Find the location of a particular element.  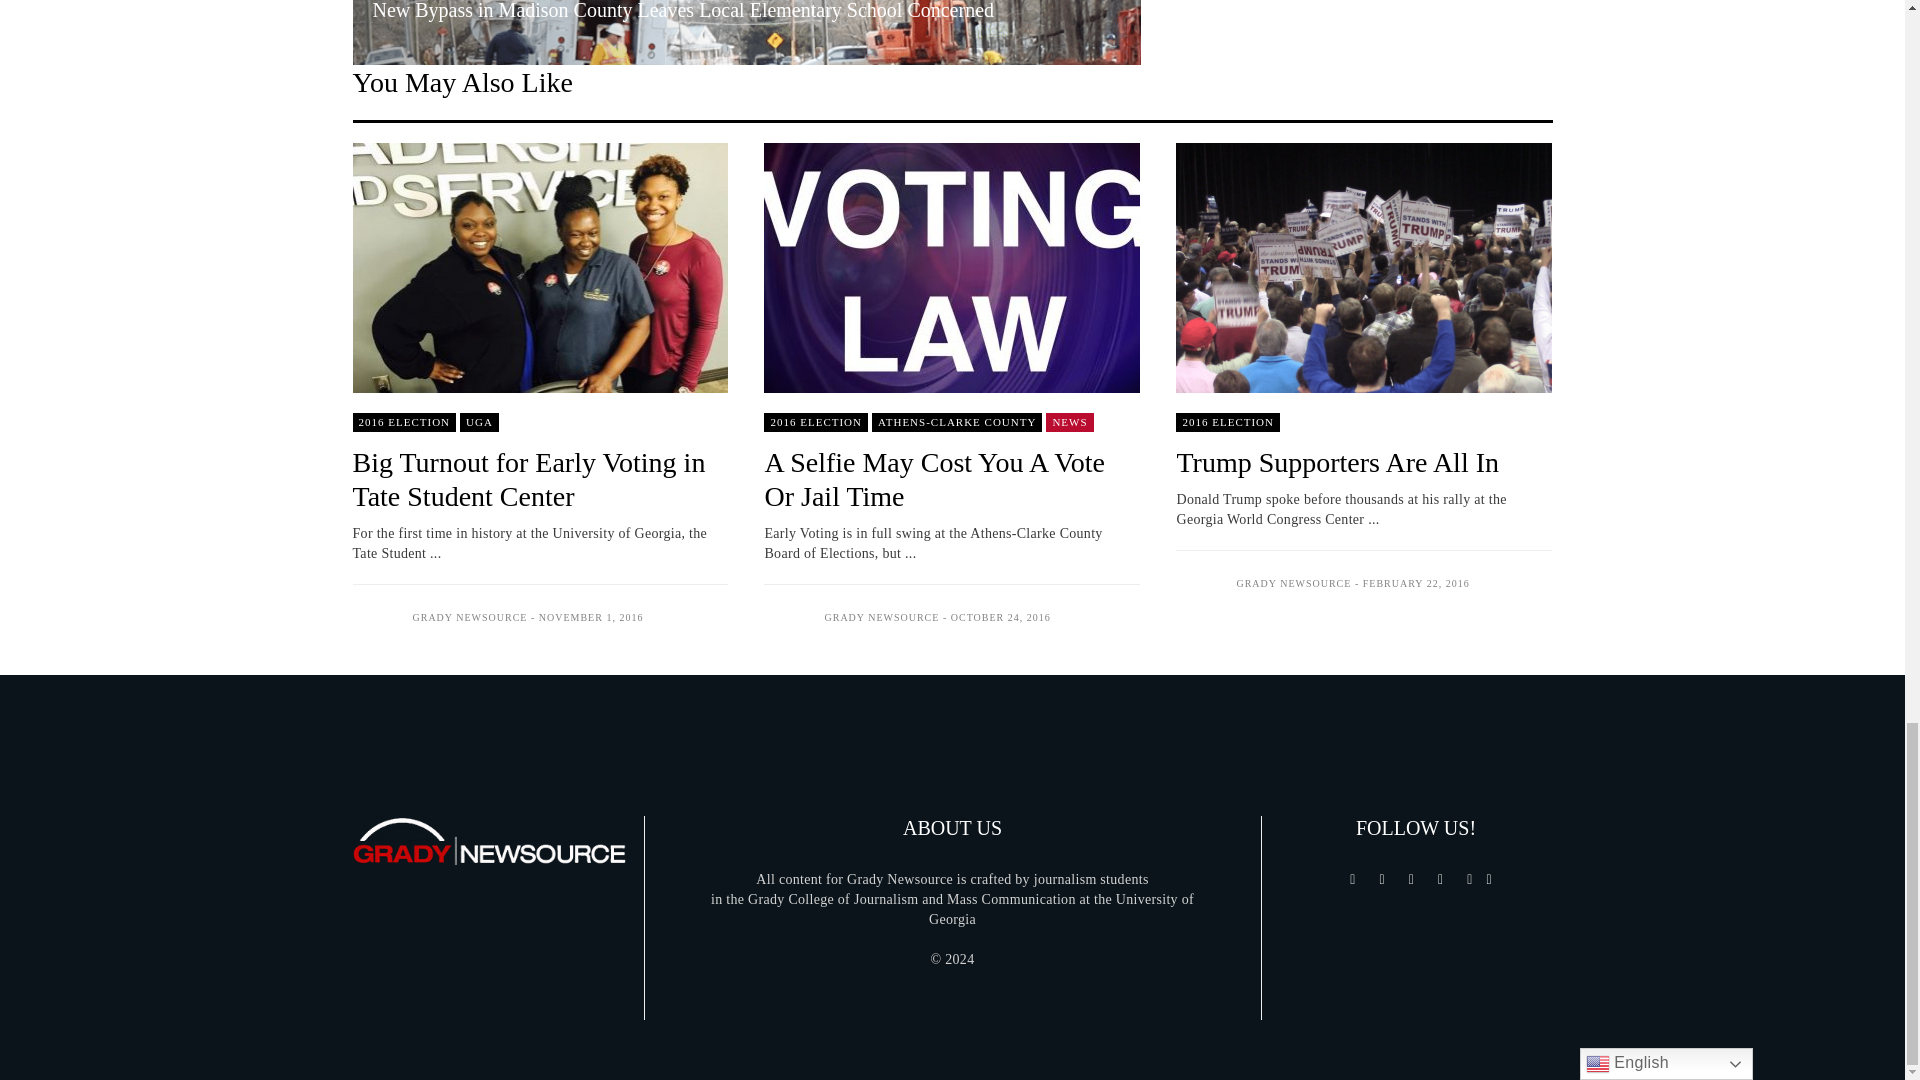

View all posts in 30 is located at coordinates (956, 422).